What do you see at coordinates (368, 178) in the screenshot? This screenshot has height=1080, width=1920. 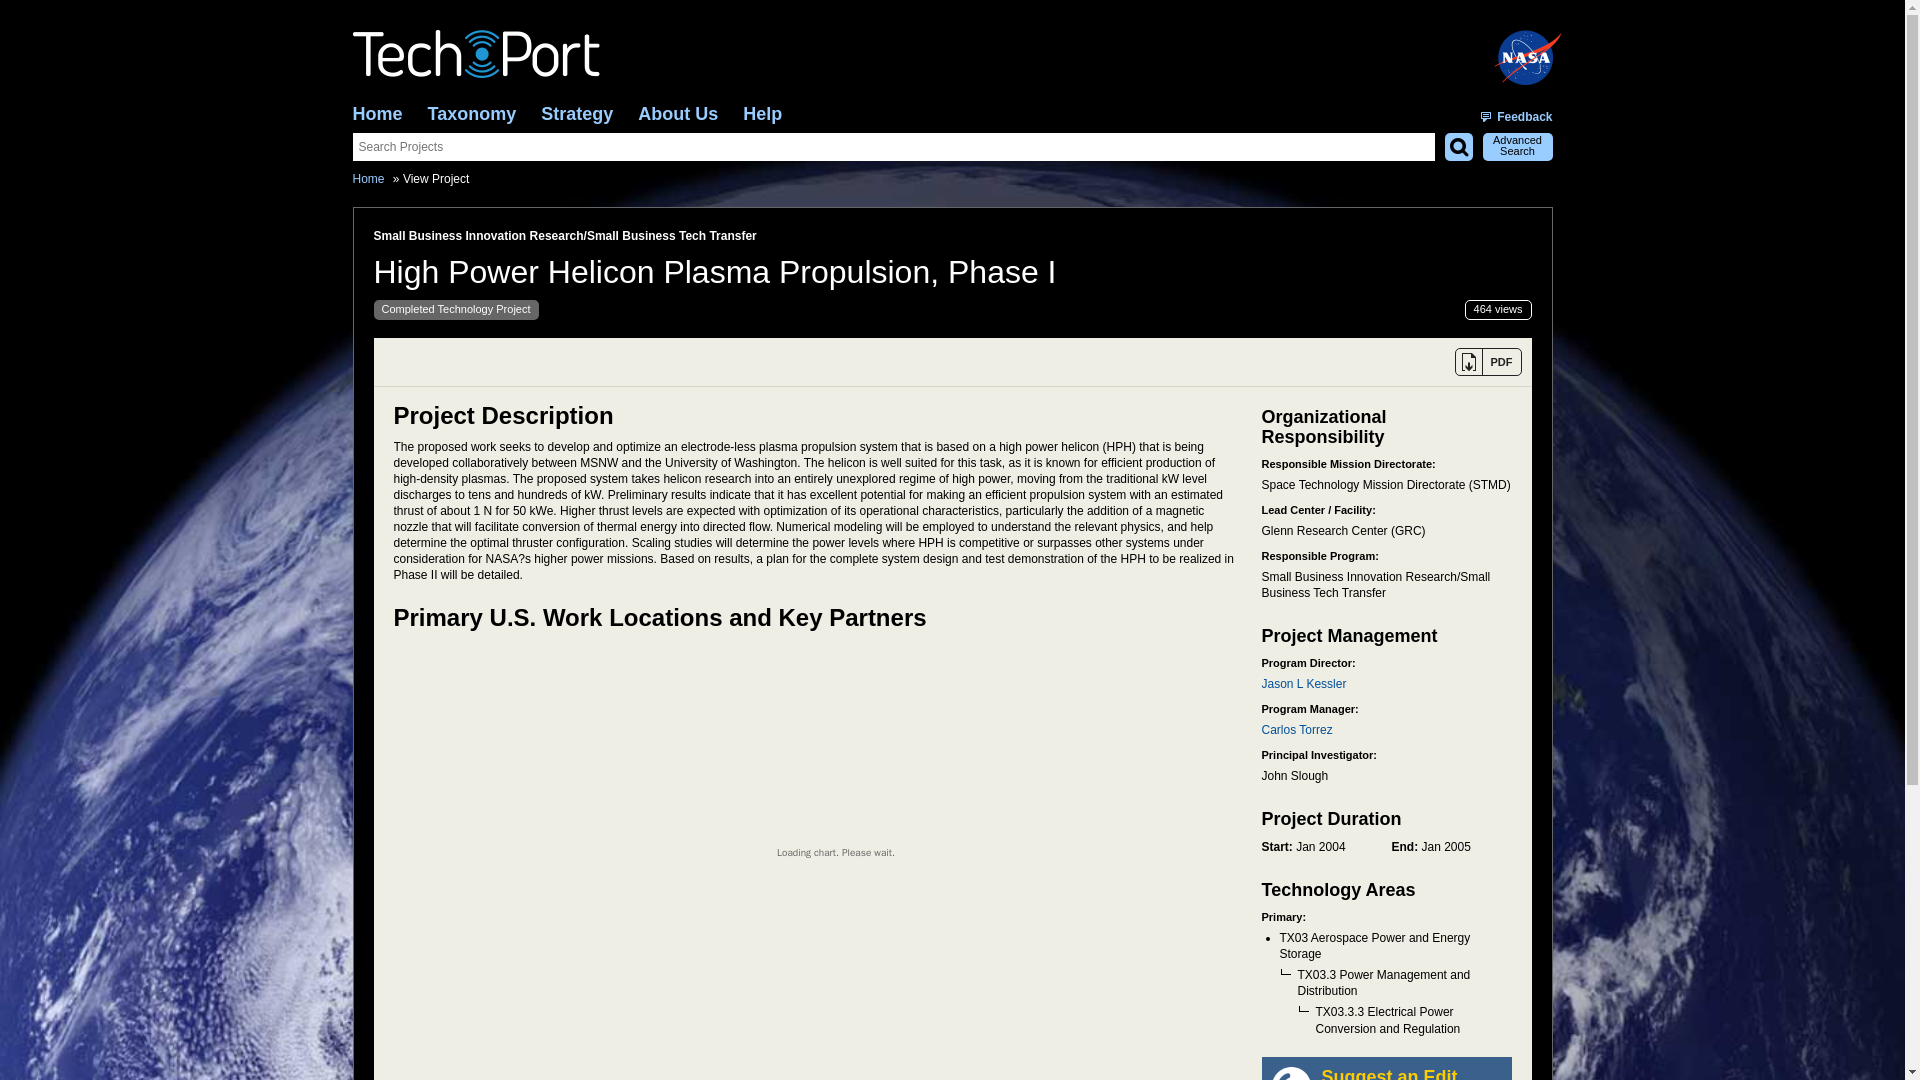 I see `Home` at bounding box center [368, 178].